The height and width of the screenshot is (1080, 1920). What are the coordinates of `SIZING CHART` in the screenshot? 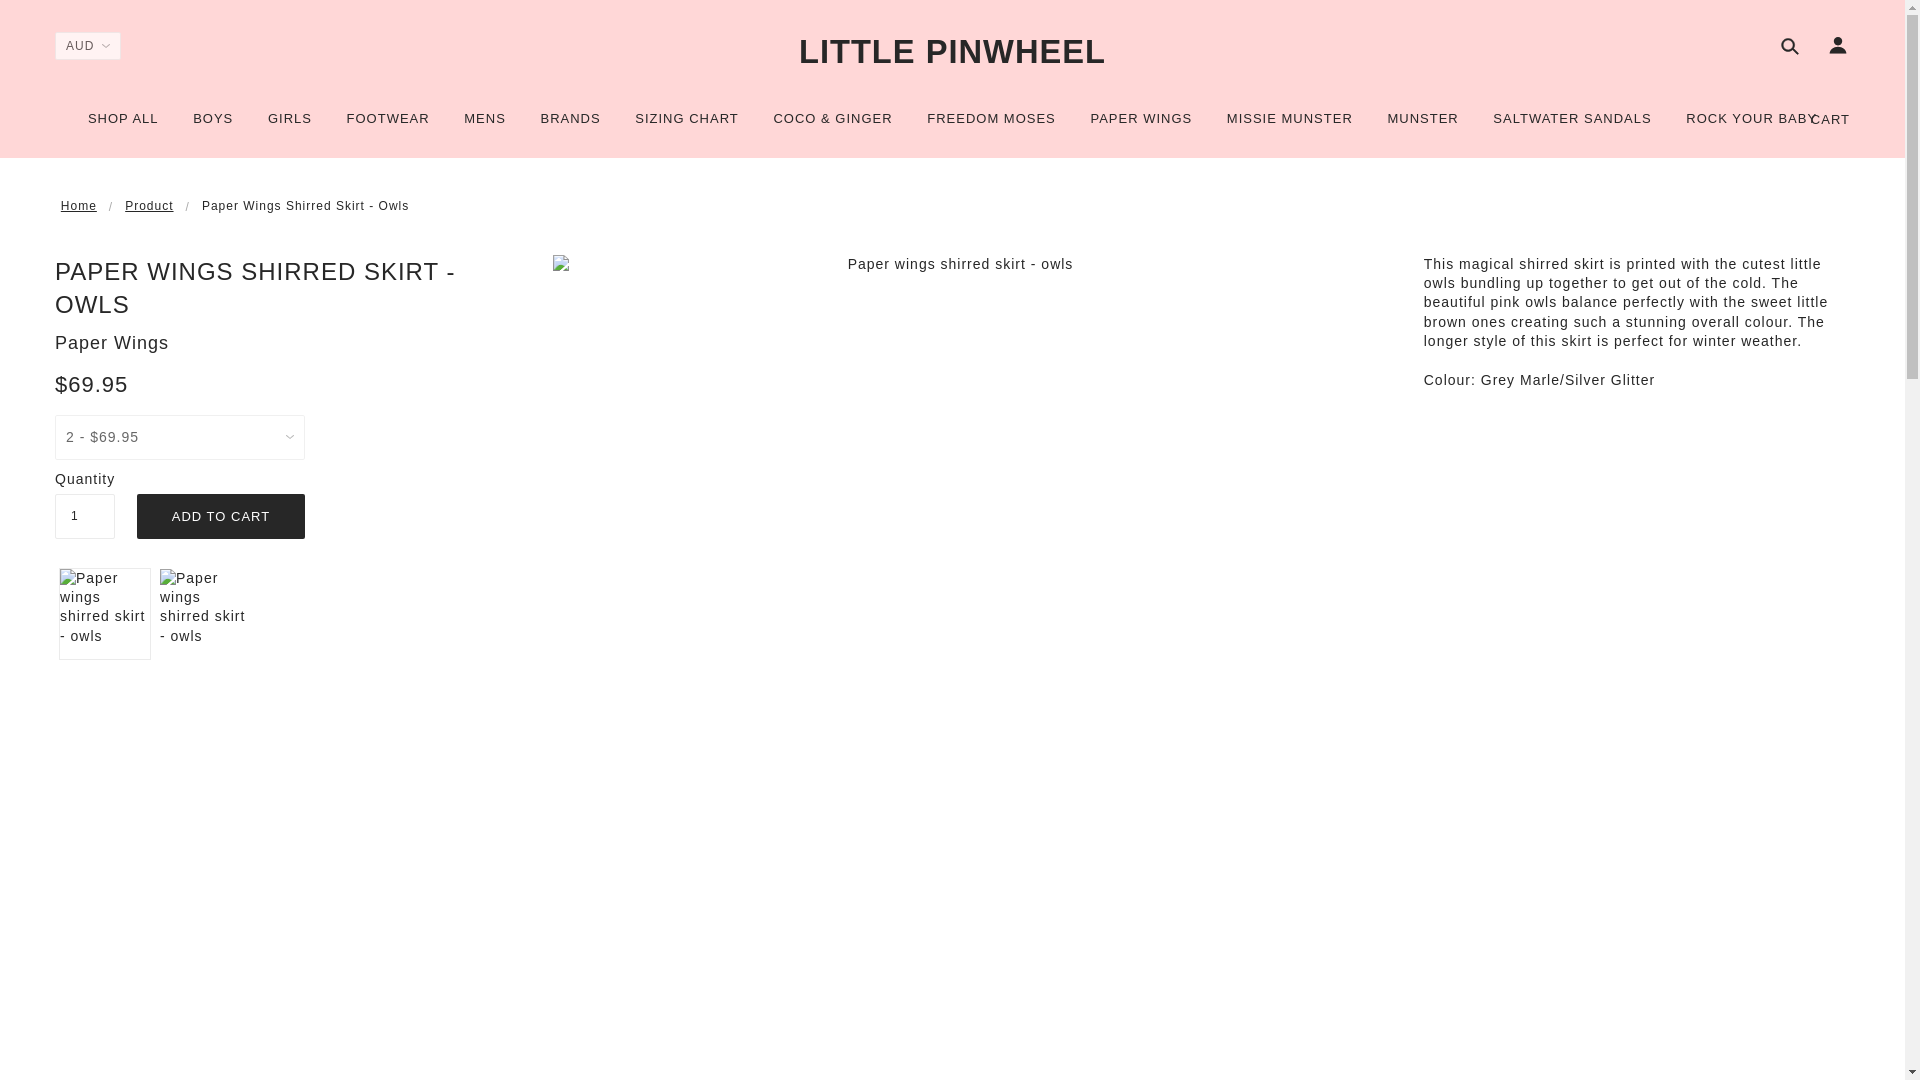 It's located at (687, 126).